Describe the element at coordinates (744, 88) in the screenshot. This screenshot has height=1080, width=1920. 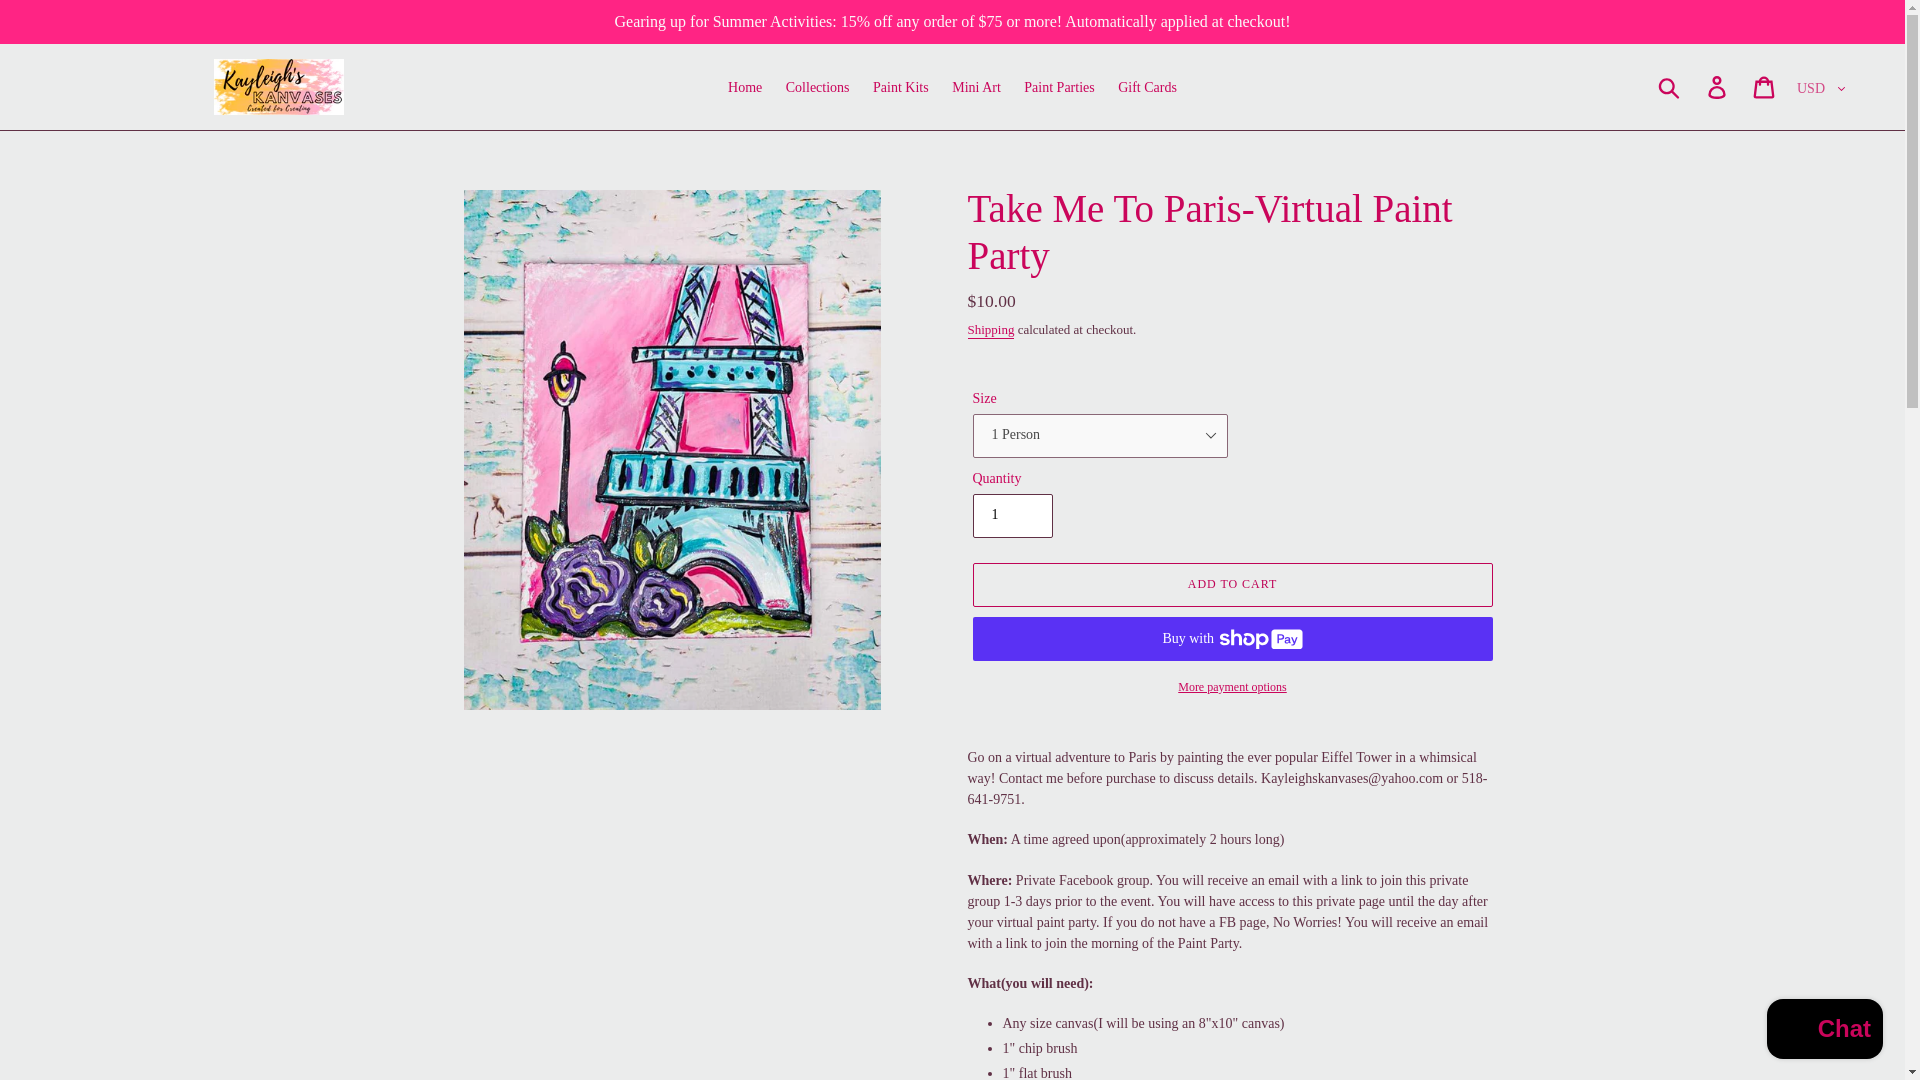
I see `Home` at that location.